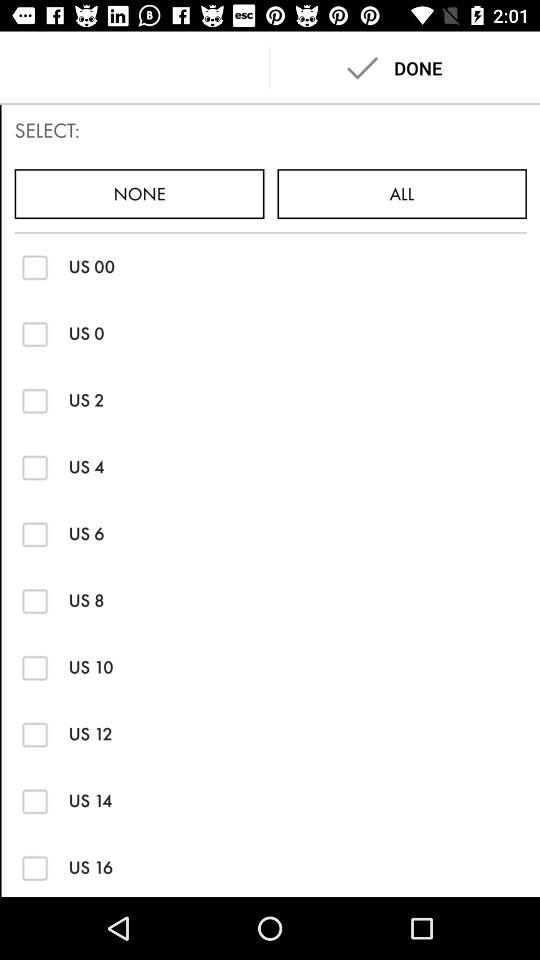  What do you see at coordinates (34, 534) in the screenshot?
I see `select us 6` at bounding box center [34, 534].